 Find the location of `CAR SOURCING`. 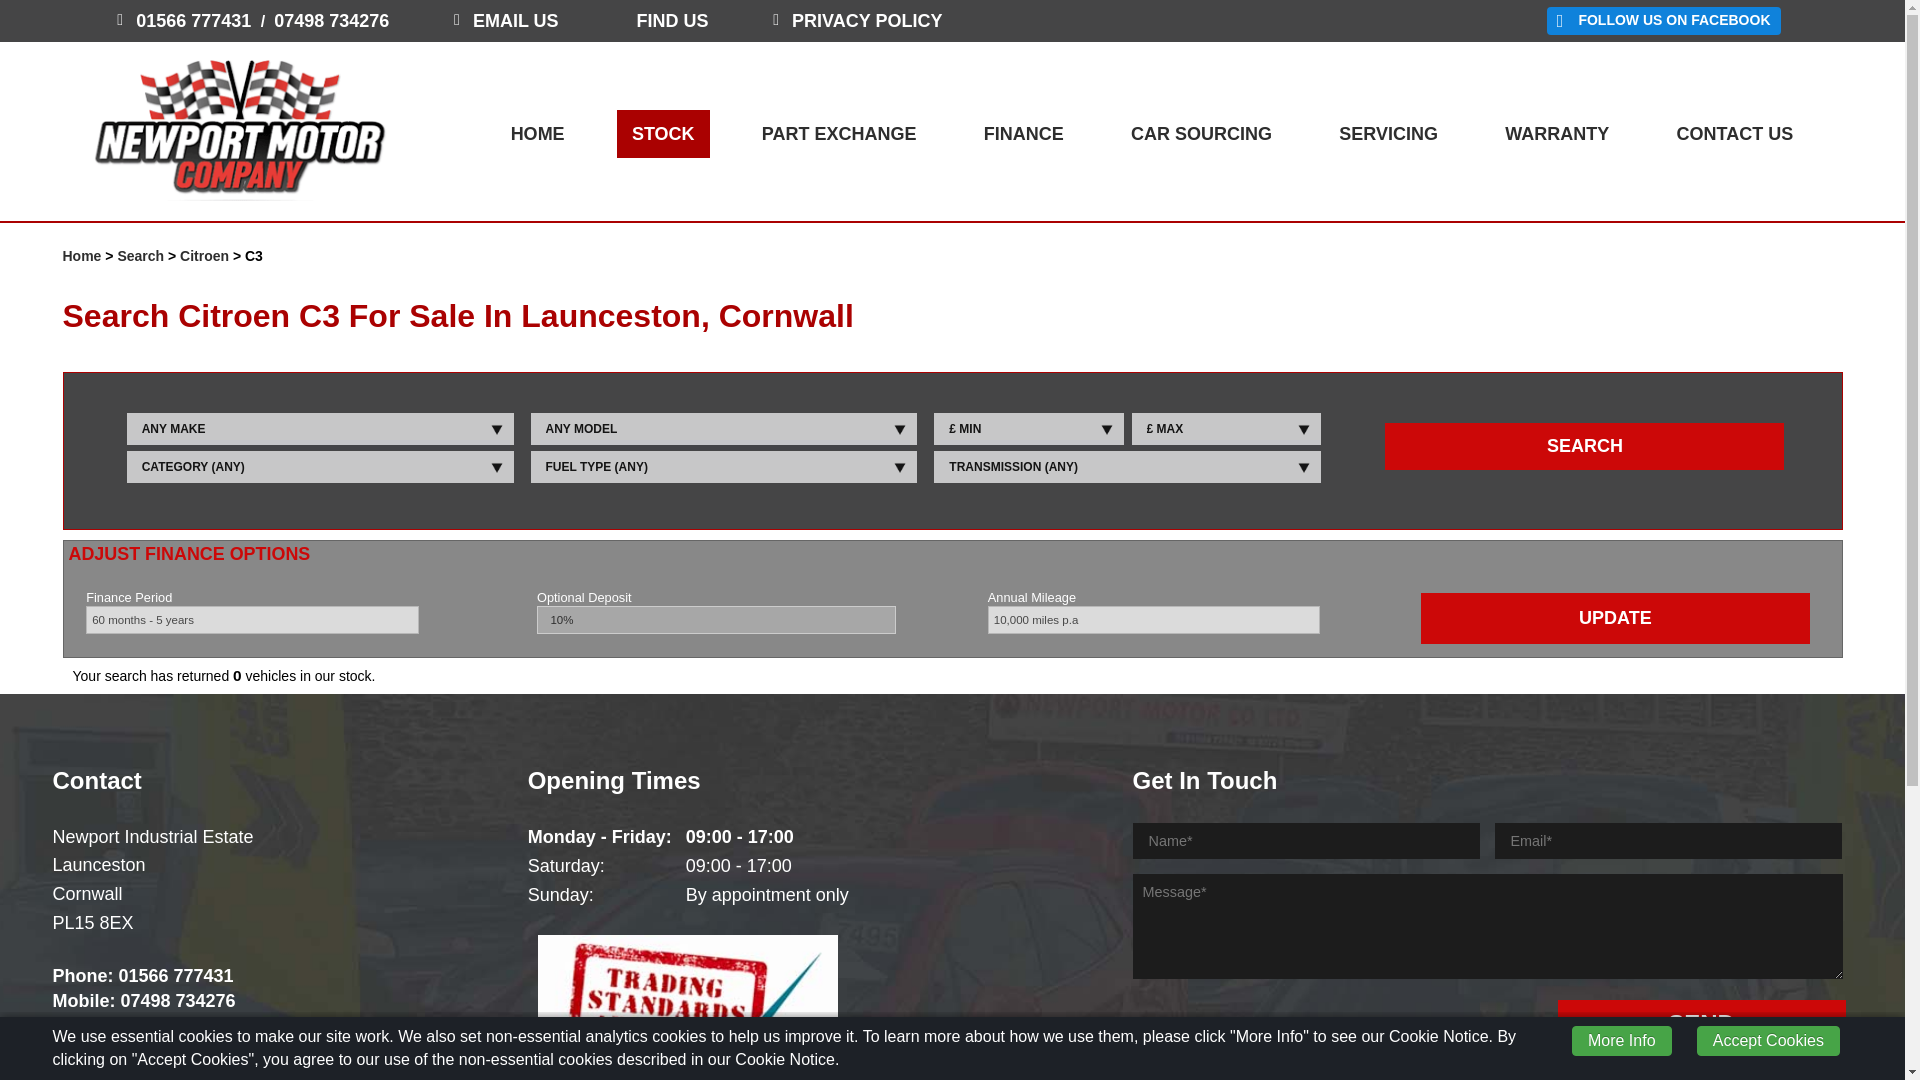

CAR SOURCING is located at coordinates (1200, 134).